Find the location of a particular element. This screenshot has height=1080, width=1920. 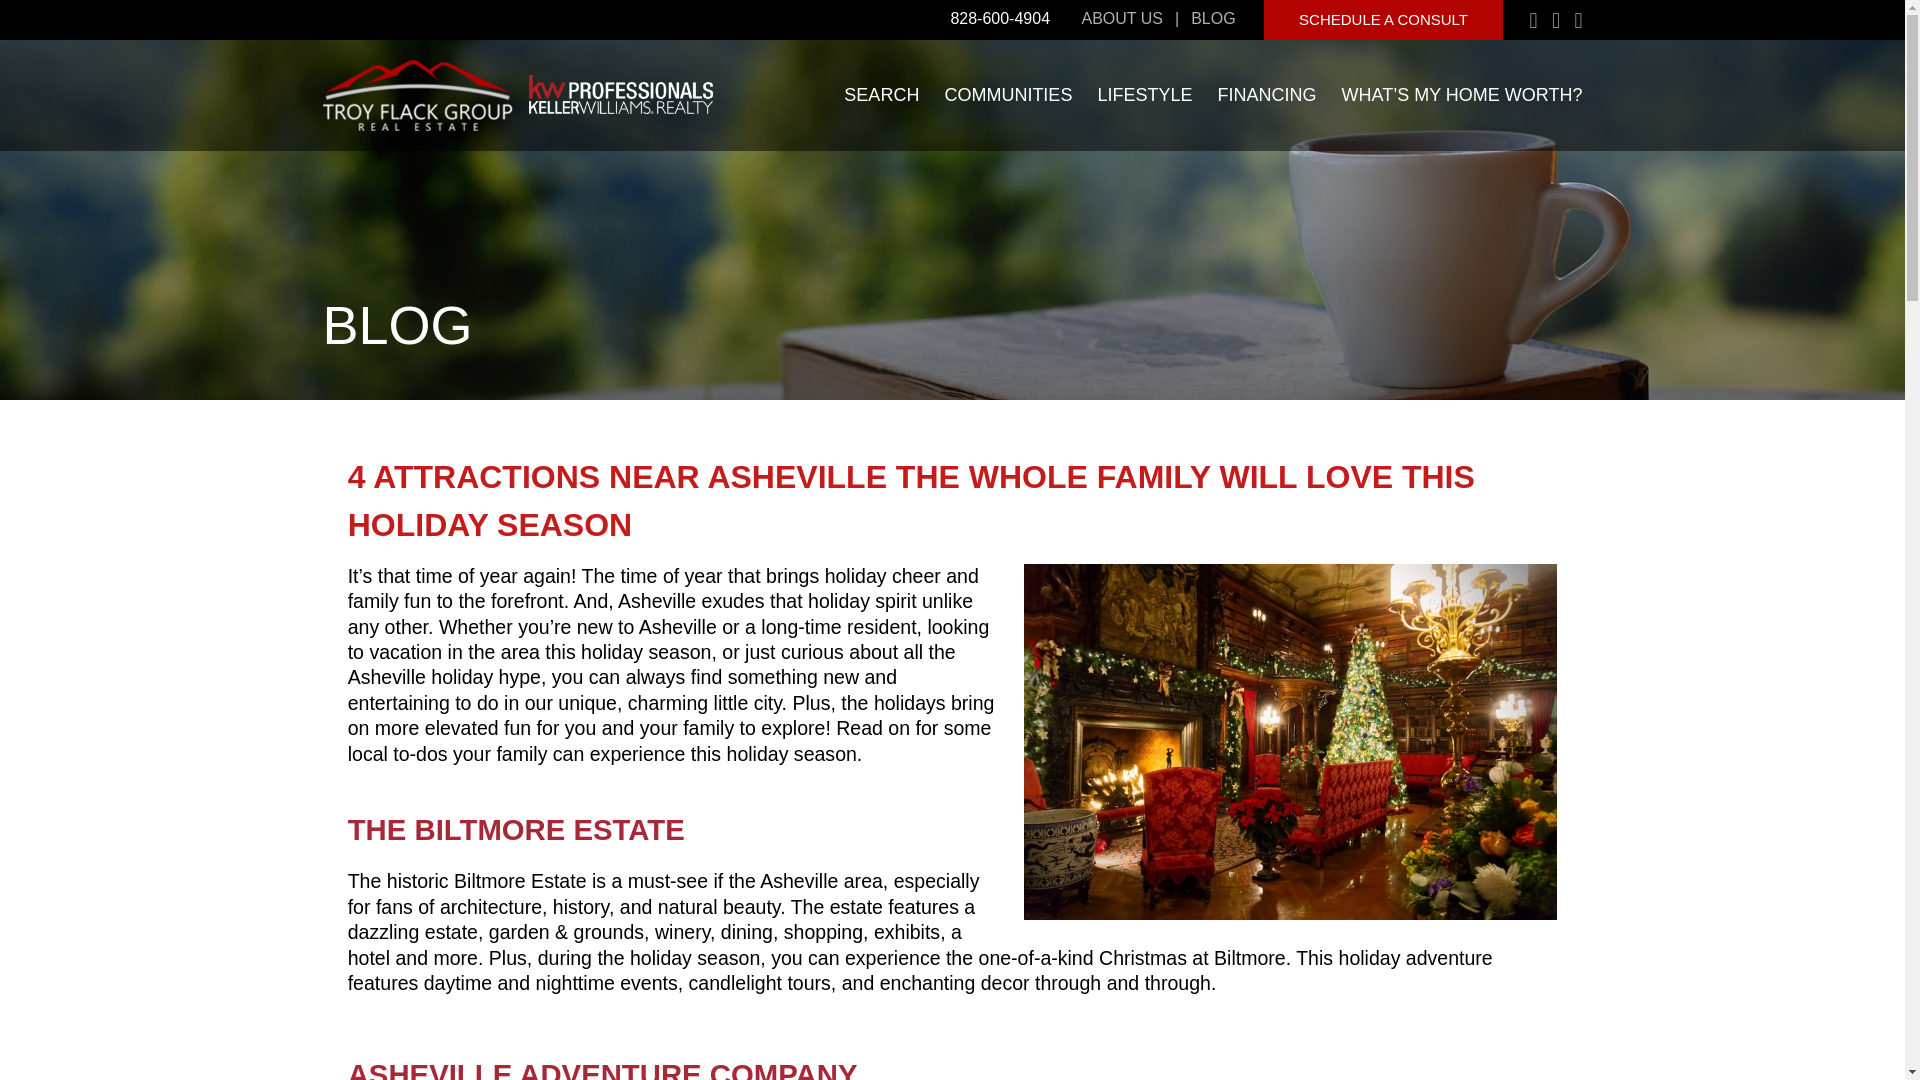

ABOUT US is located at coordinates (1122, 19).